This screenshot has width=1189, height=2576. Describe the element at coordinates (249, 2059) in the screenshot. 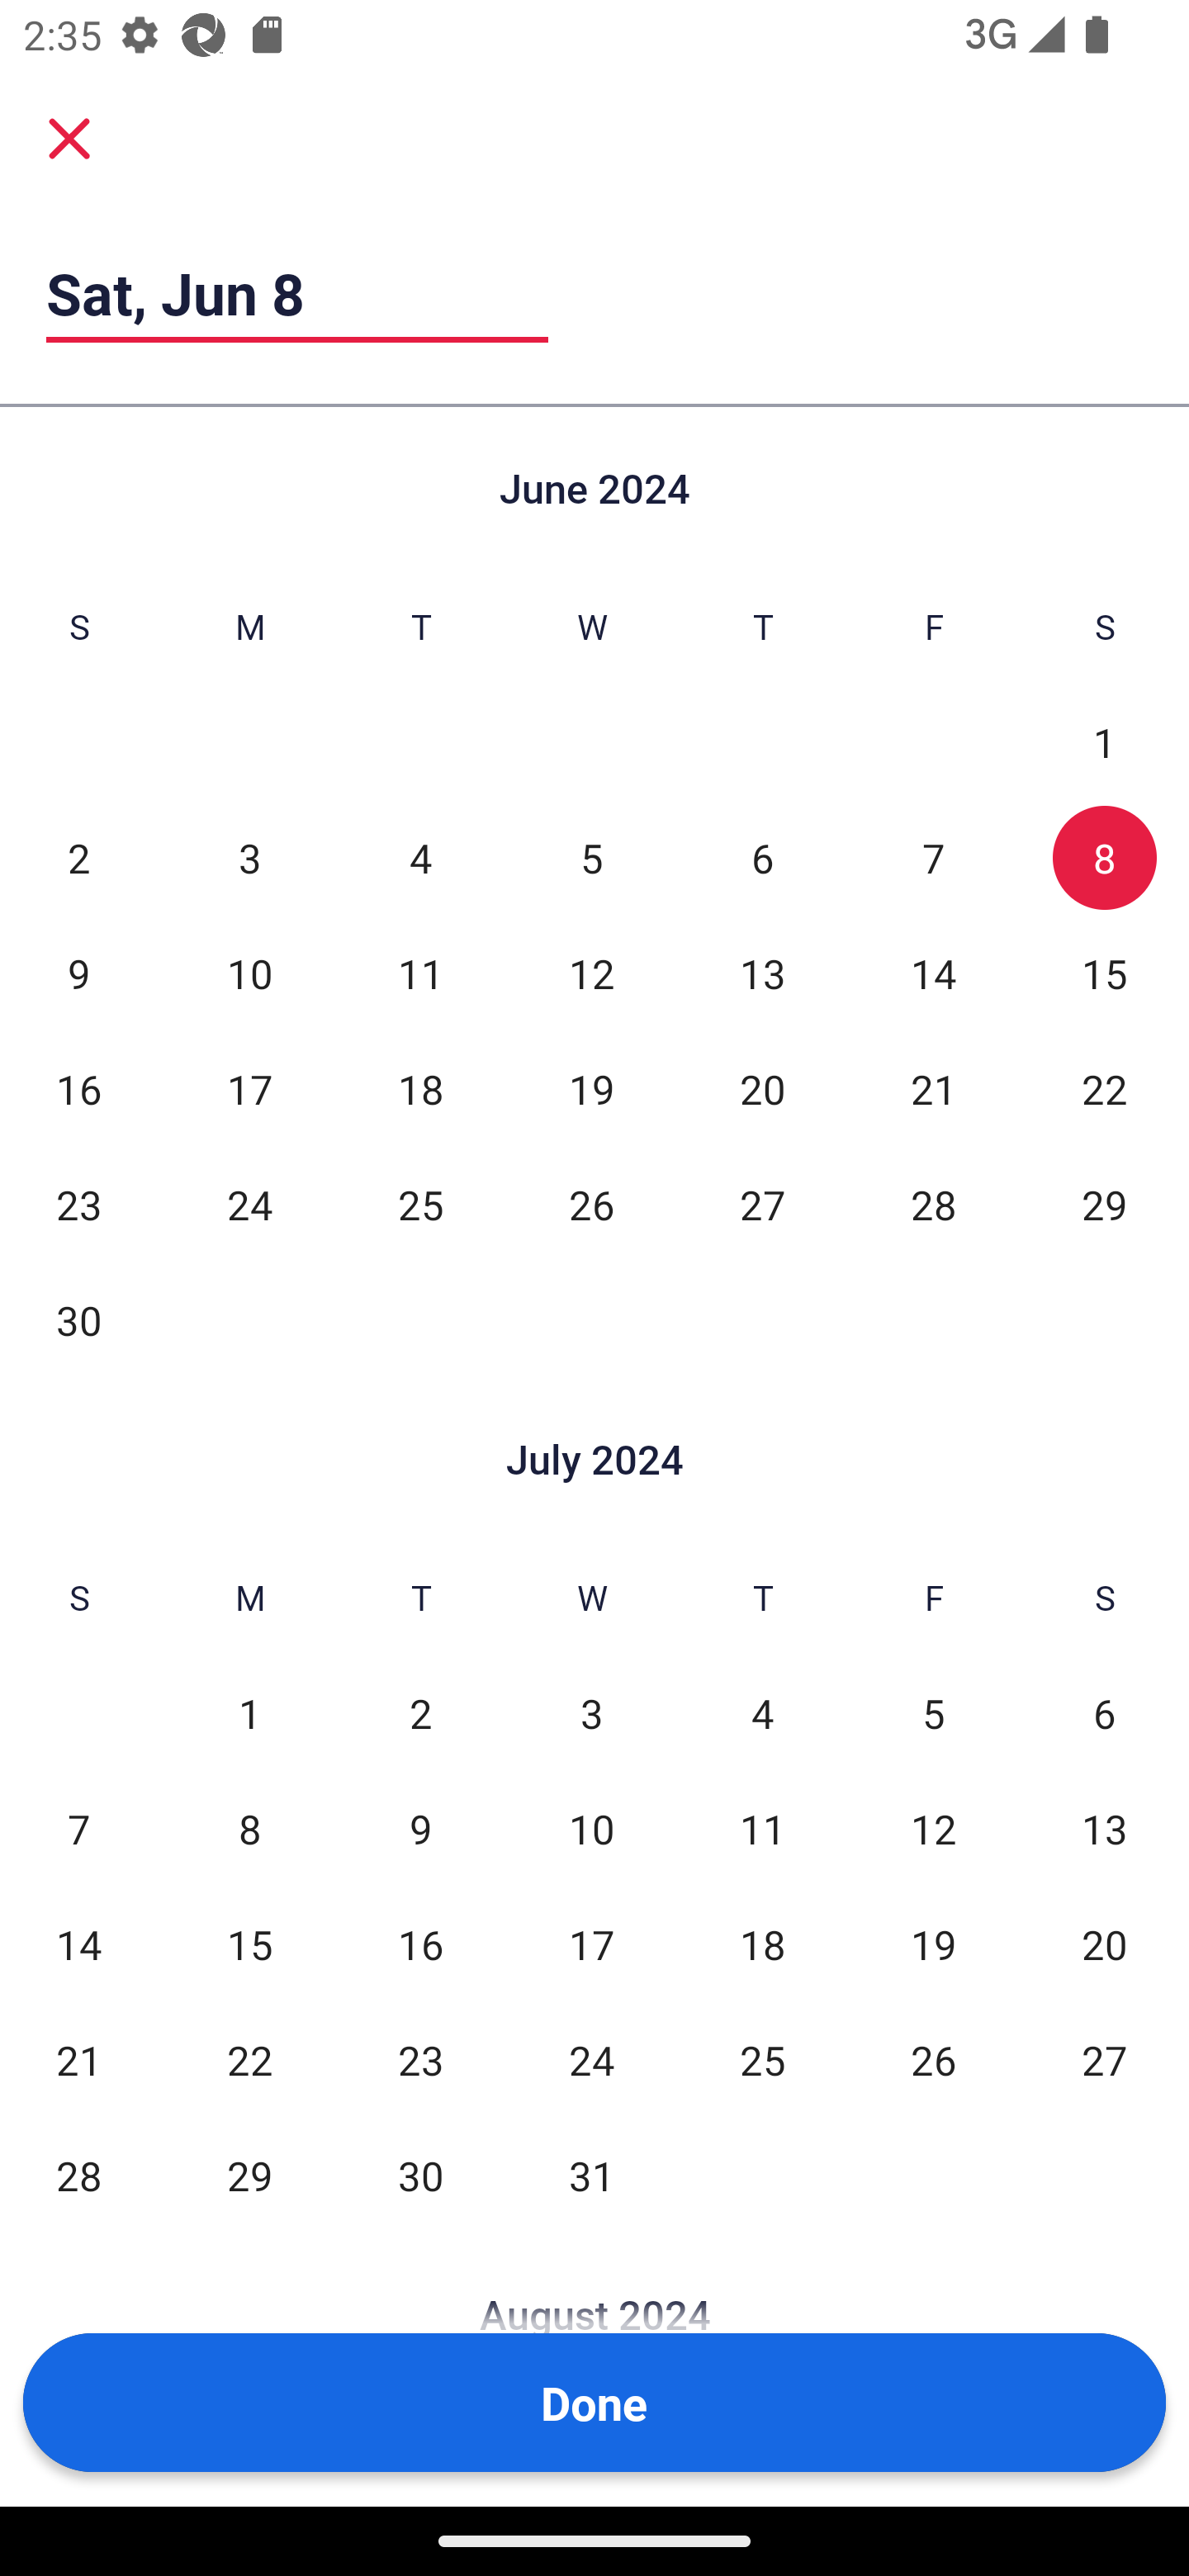

I see `22 Mon, Jul 22, Not Selected` at that location.